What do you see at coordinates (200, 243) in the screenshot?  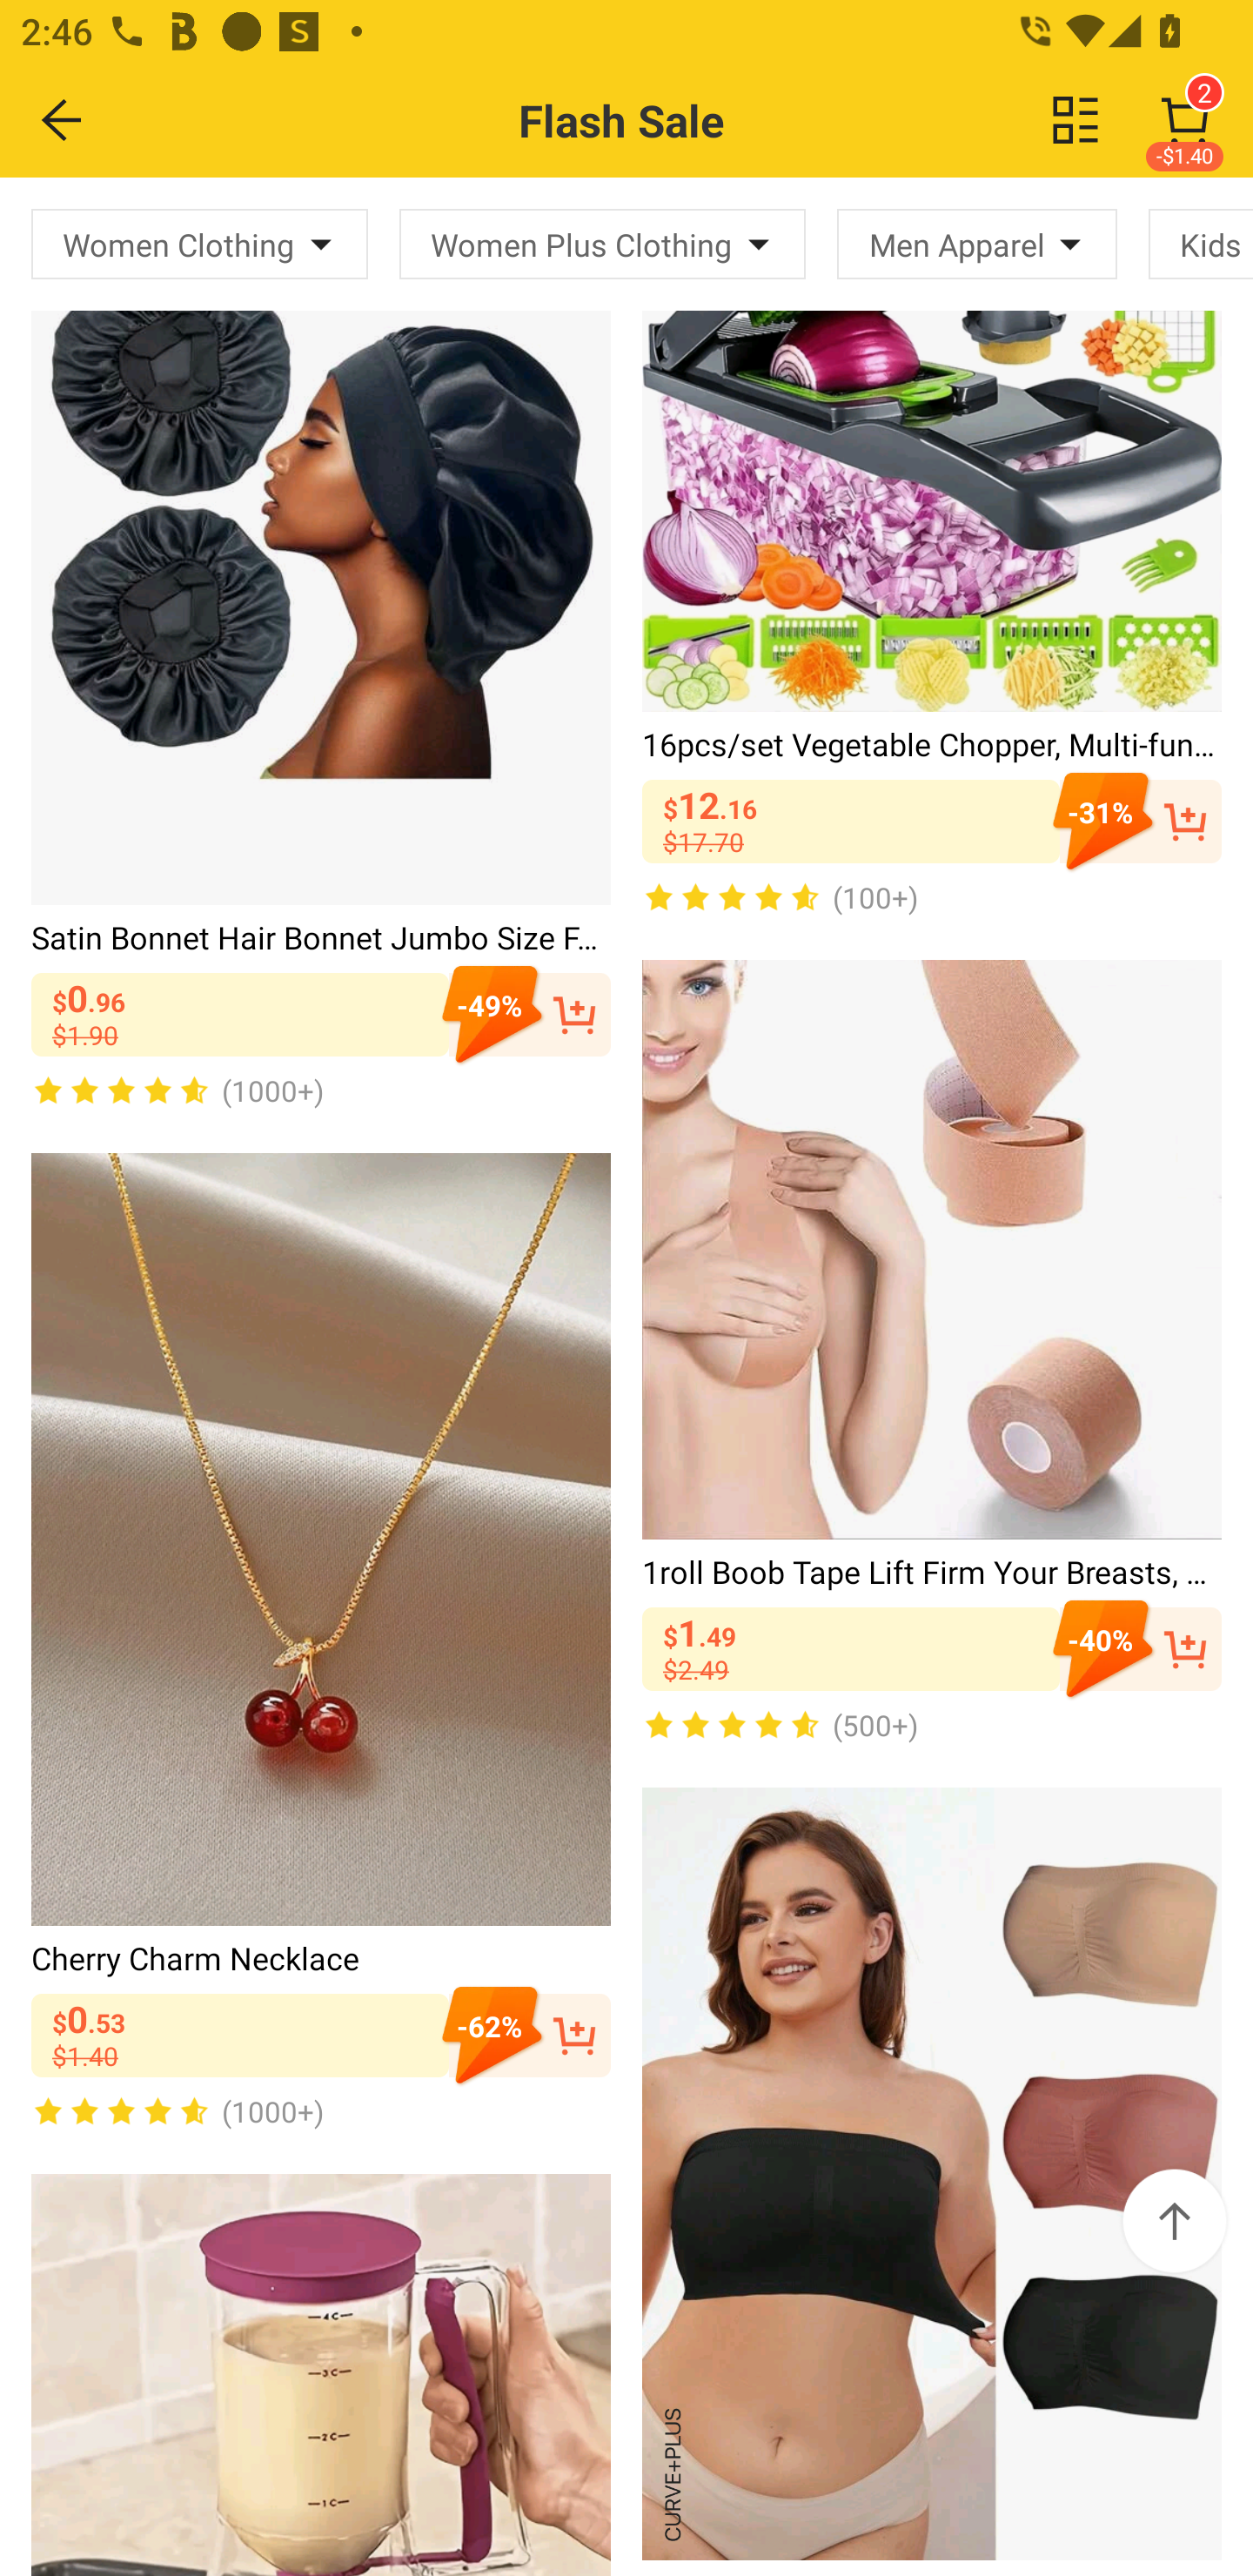 I see `Women Clothing` at bounding box center [200, 243].